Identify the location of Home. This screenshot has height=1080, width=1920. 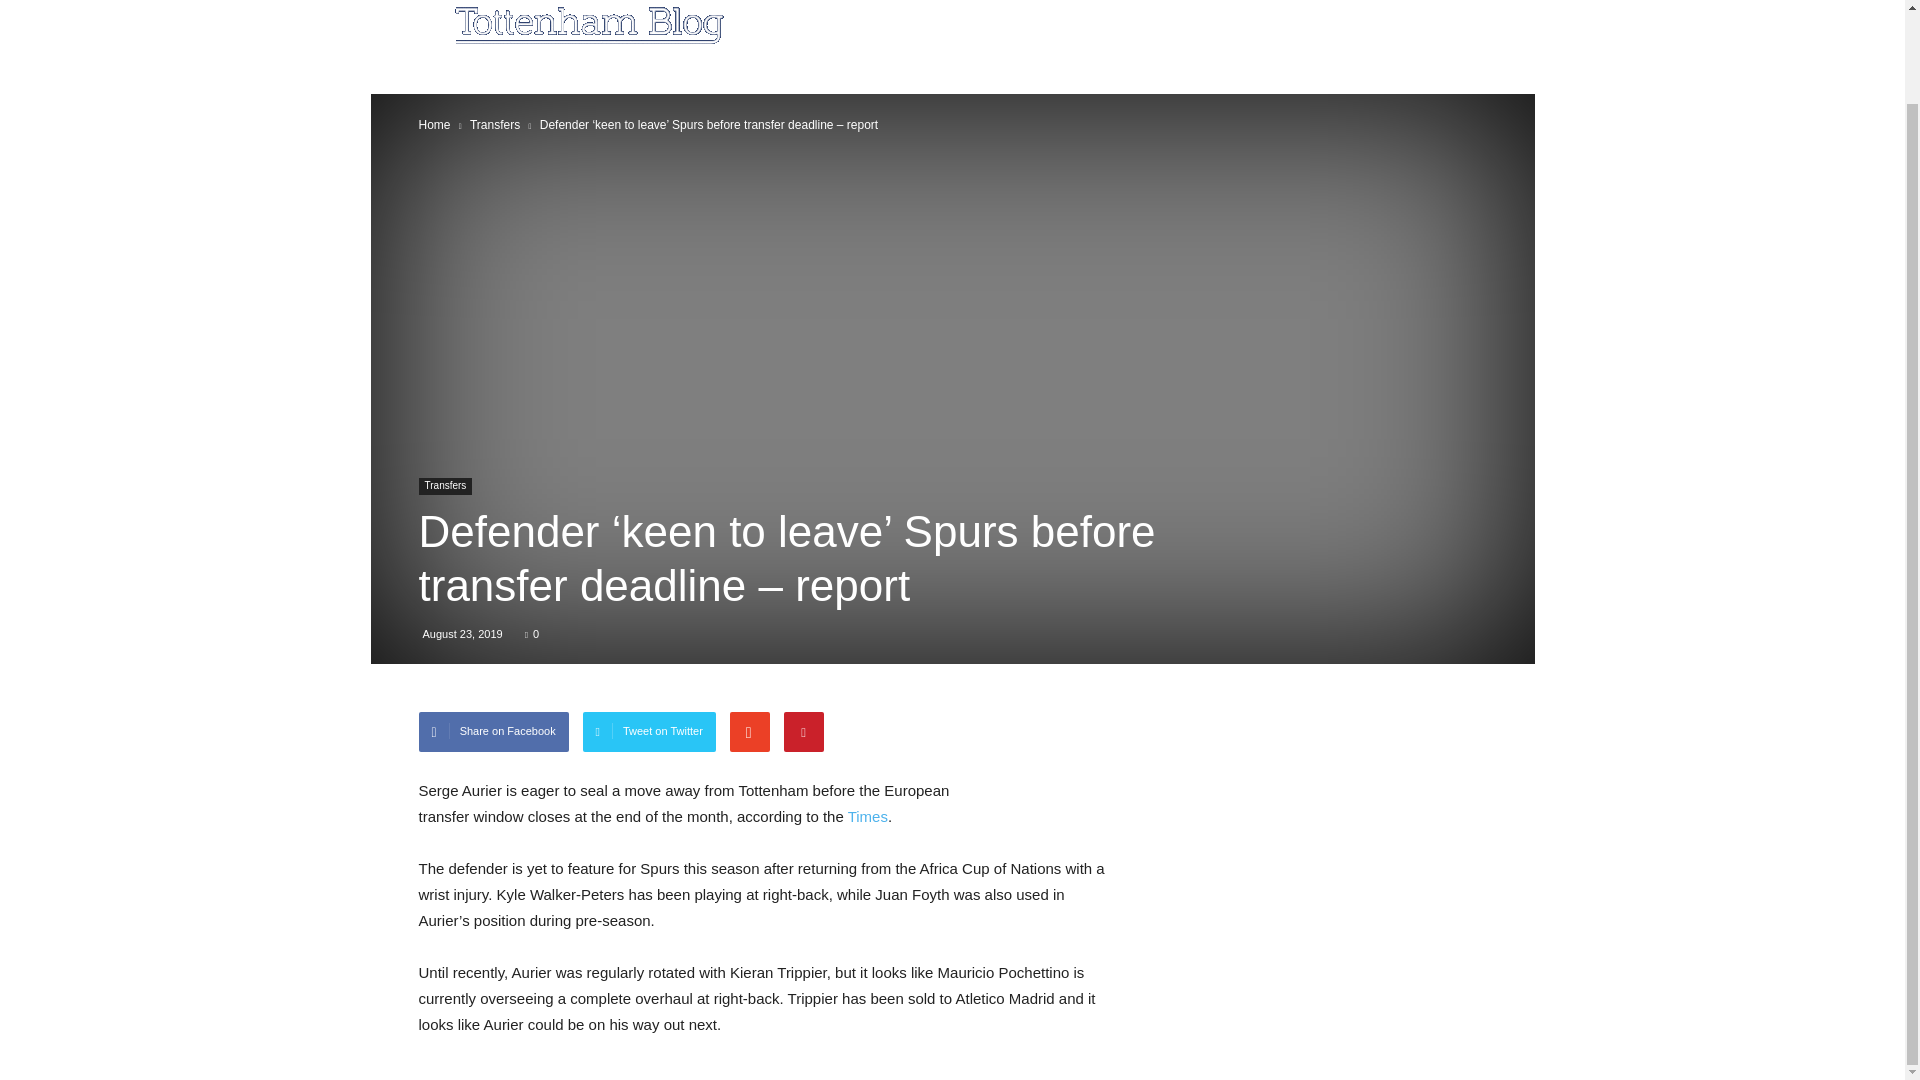
(434, 124).